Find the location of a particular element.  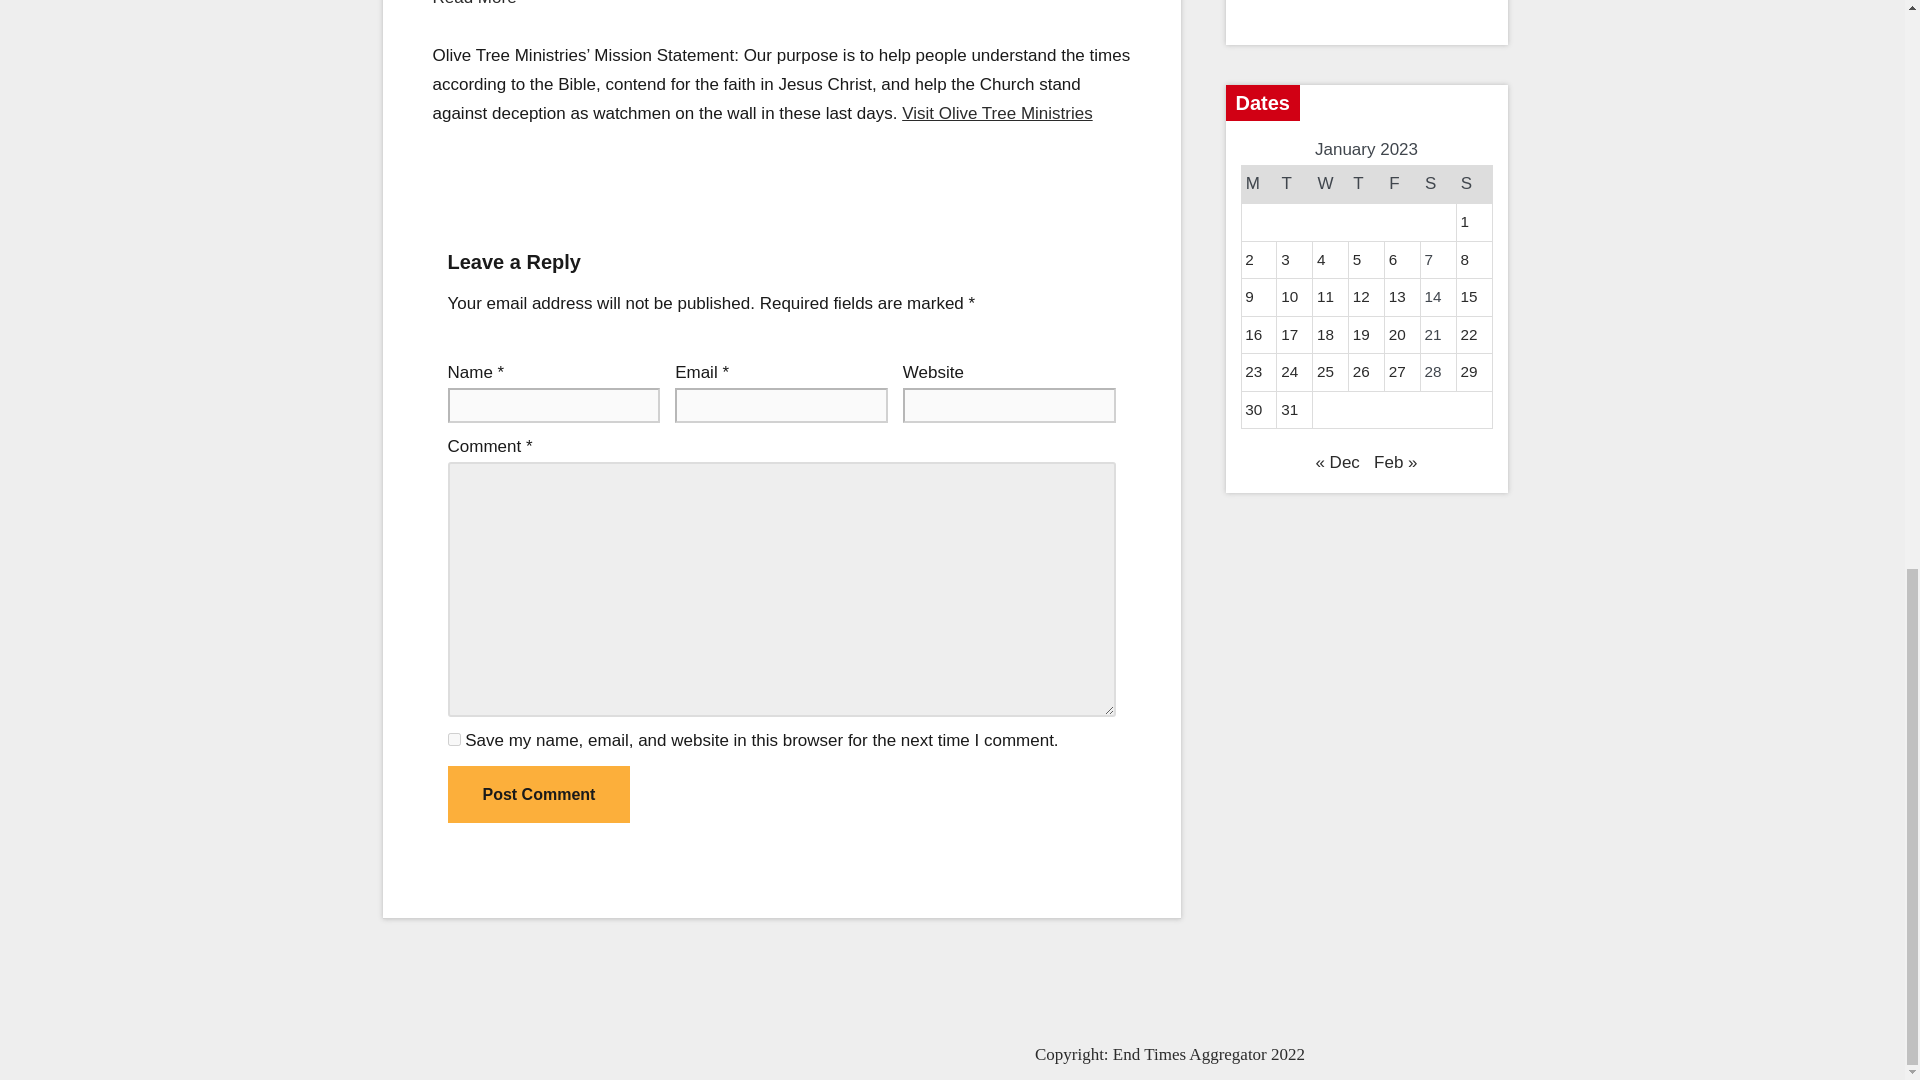

6 is located at coordinates (1392, 258).